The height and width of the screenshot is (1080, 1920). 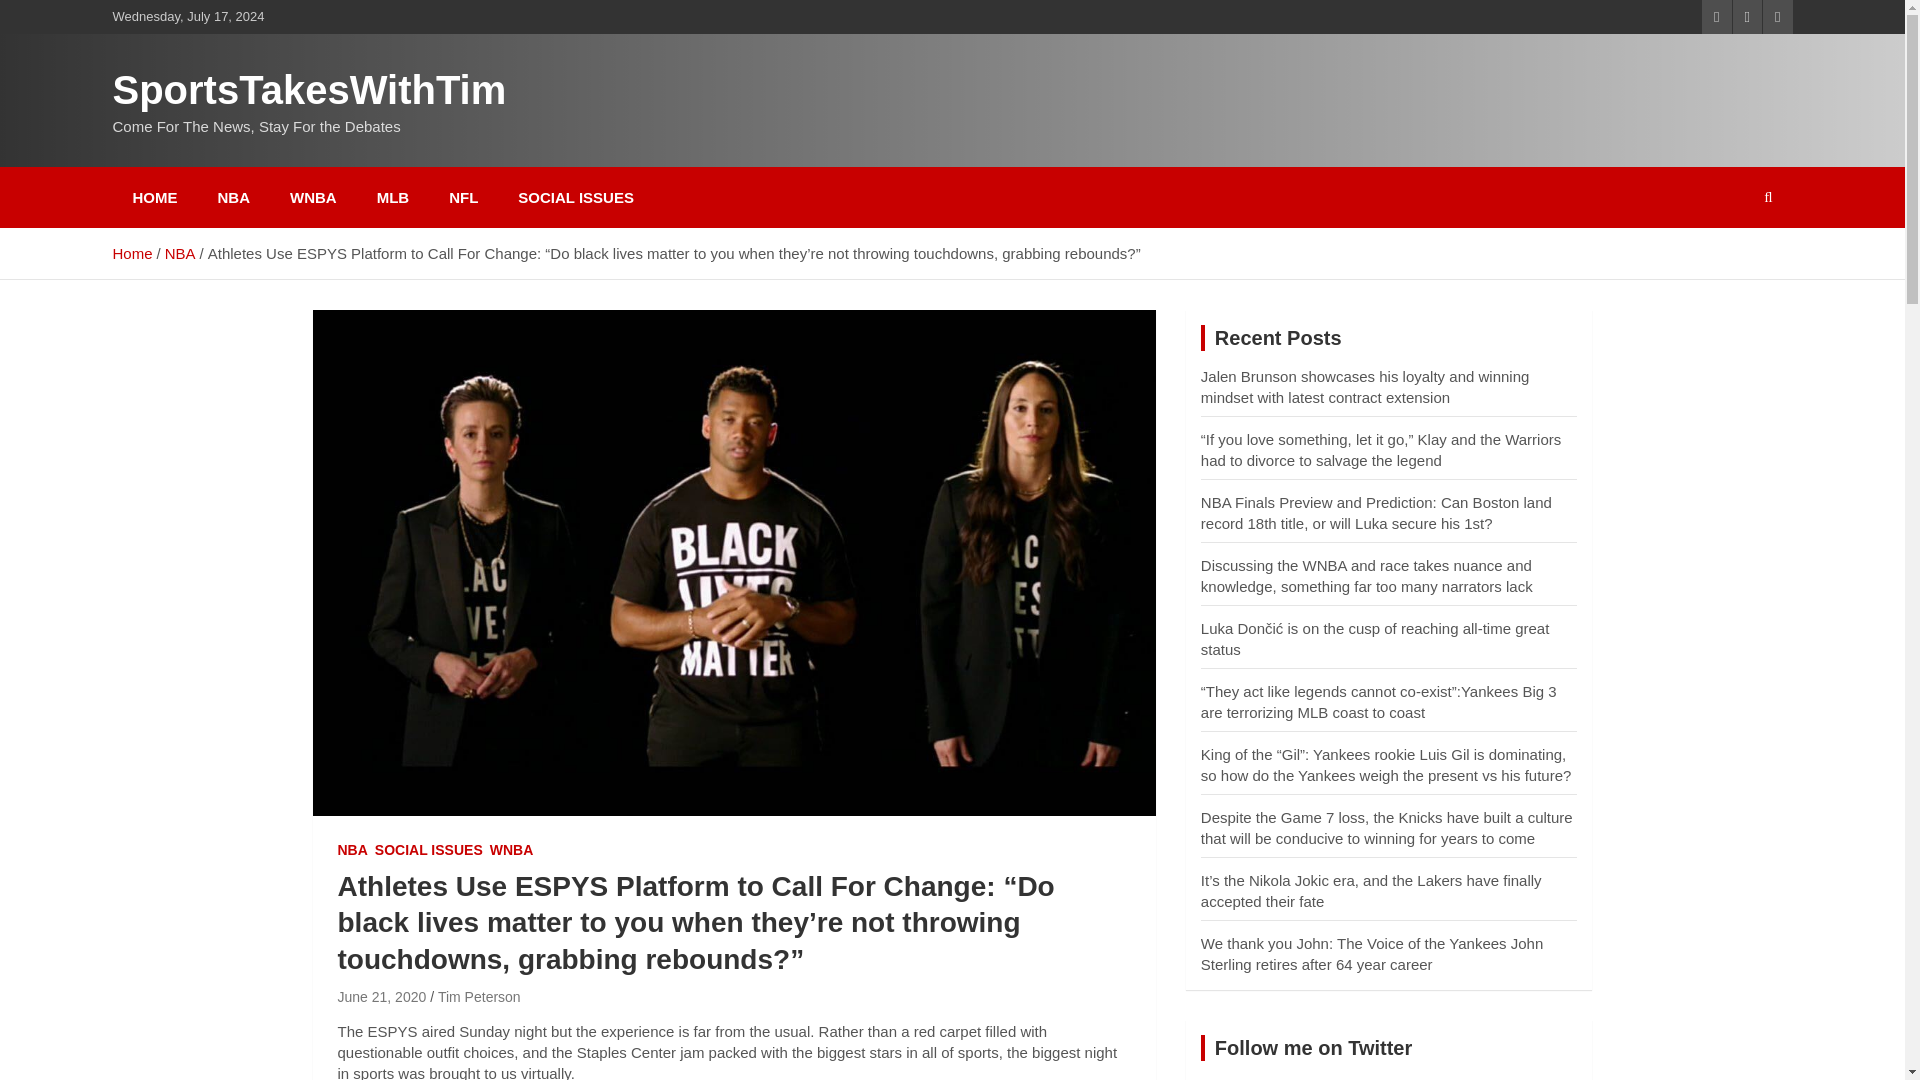 What do you see at coordinates (576, 197) in the screenshot?
I see `SOCIAL ISSUES` at bounding box center [576, 197].